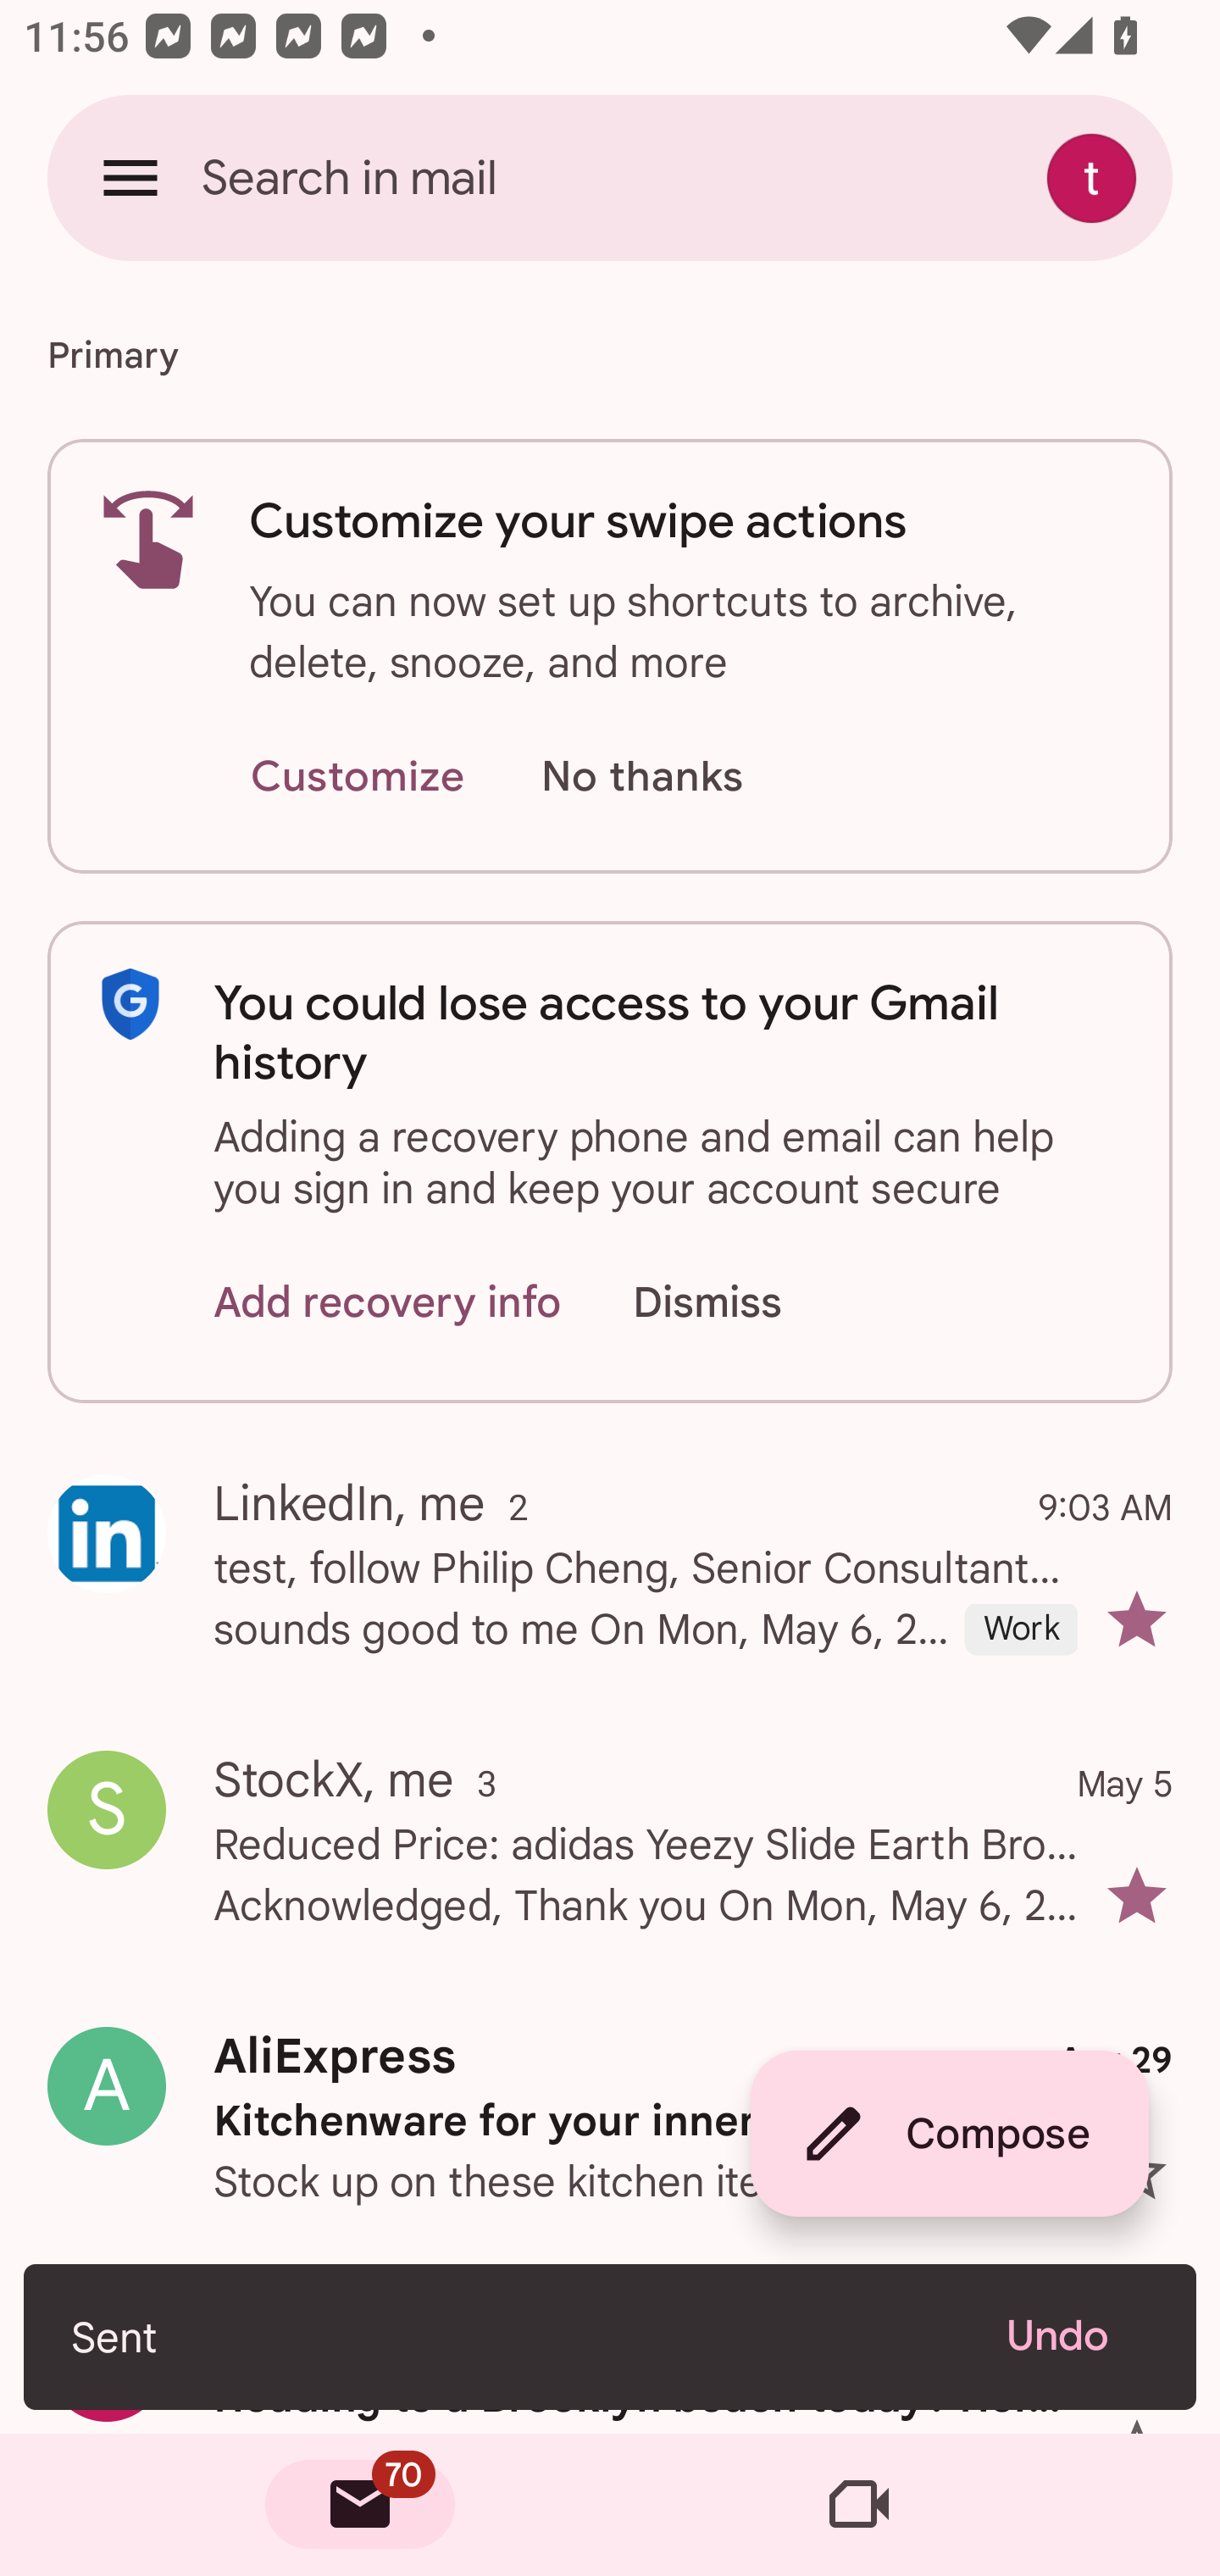 Image resolution: width=1220 pixels, height=2576 pixels. Describe the element at coordinates (1078, 2336) in the screenshot. I see `Undo` at that location.